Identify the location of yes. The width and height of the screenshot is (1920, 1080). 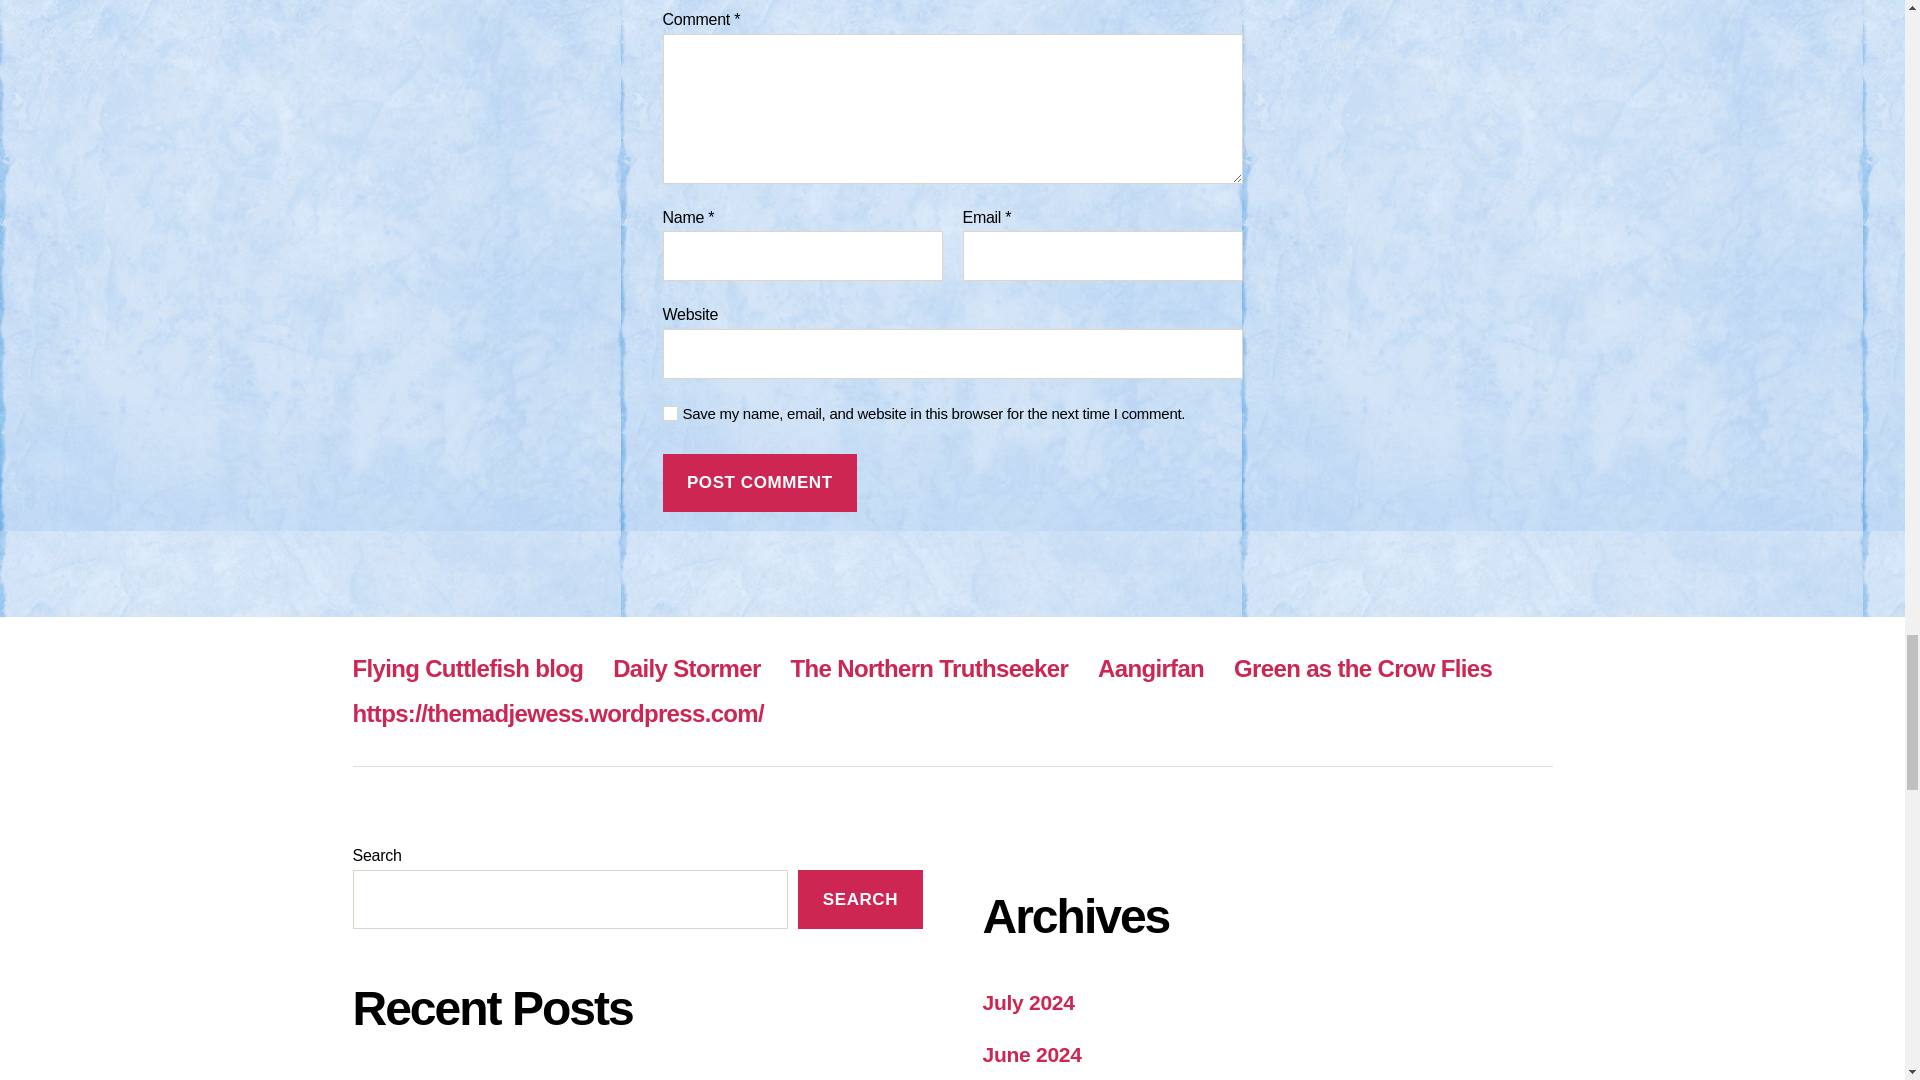
(670, 414).